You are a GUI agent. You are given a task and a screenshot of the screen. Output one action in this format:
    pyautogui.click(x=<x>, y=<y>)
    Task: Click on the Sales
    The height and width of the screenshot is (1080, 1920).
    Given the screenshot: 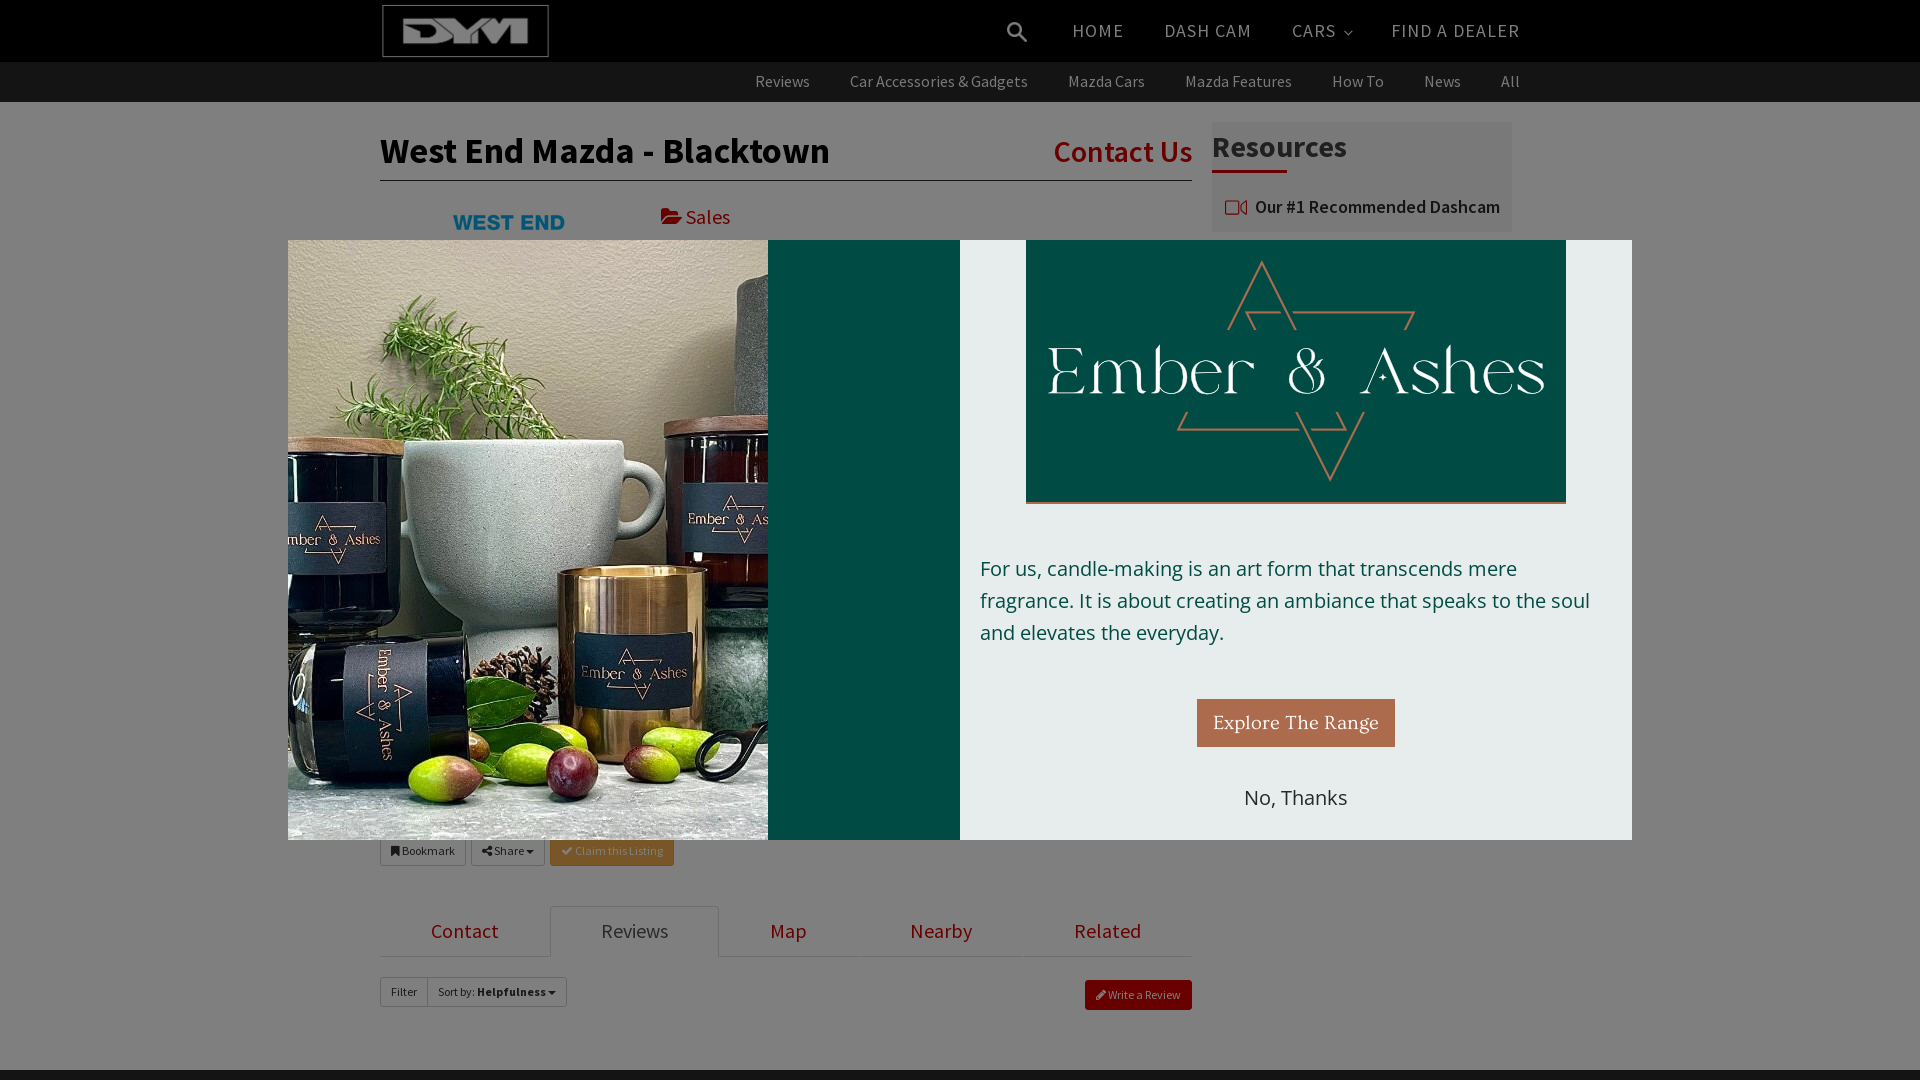 What is the action you would take?
    pyautogui.click(x=696, y=216)
    